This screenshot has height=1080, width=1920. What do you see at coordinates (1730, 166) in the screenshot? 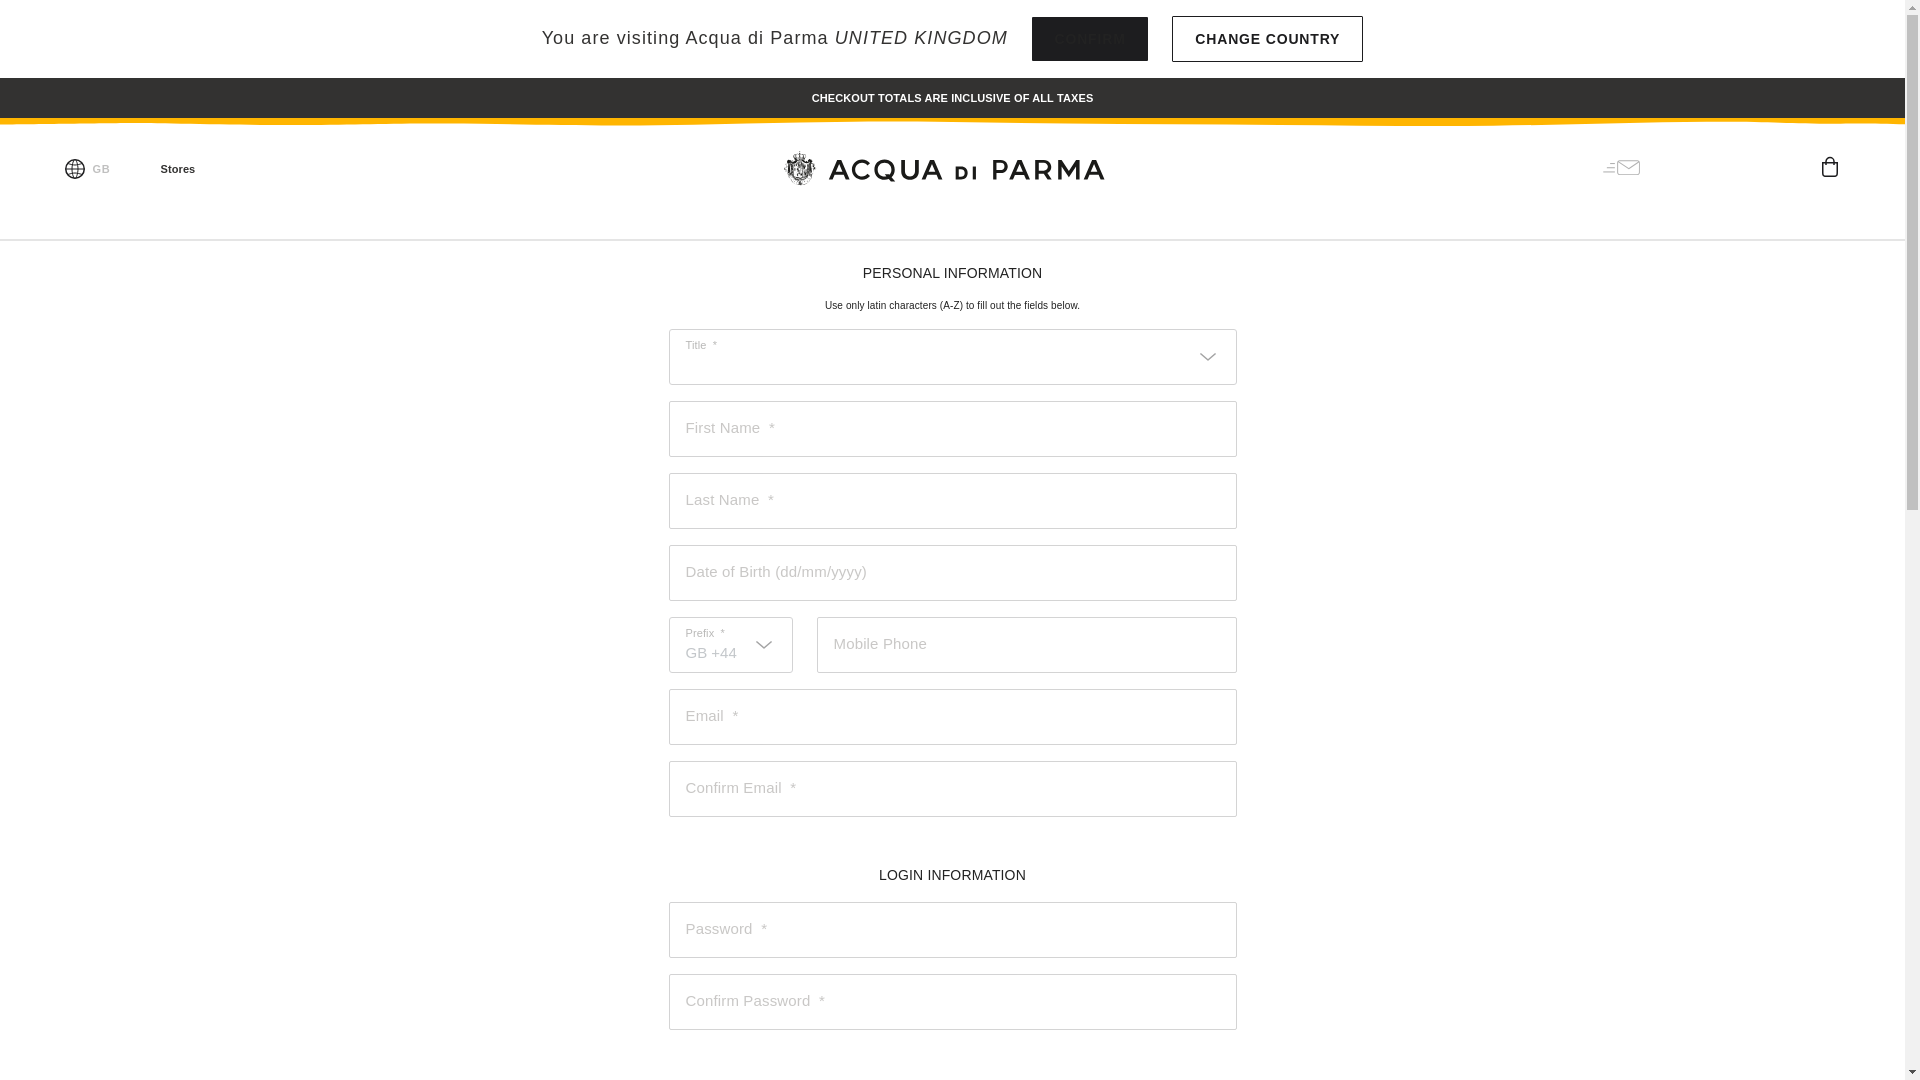
I see `Login` at bounding box center [1730, 166].